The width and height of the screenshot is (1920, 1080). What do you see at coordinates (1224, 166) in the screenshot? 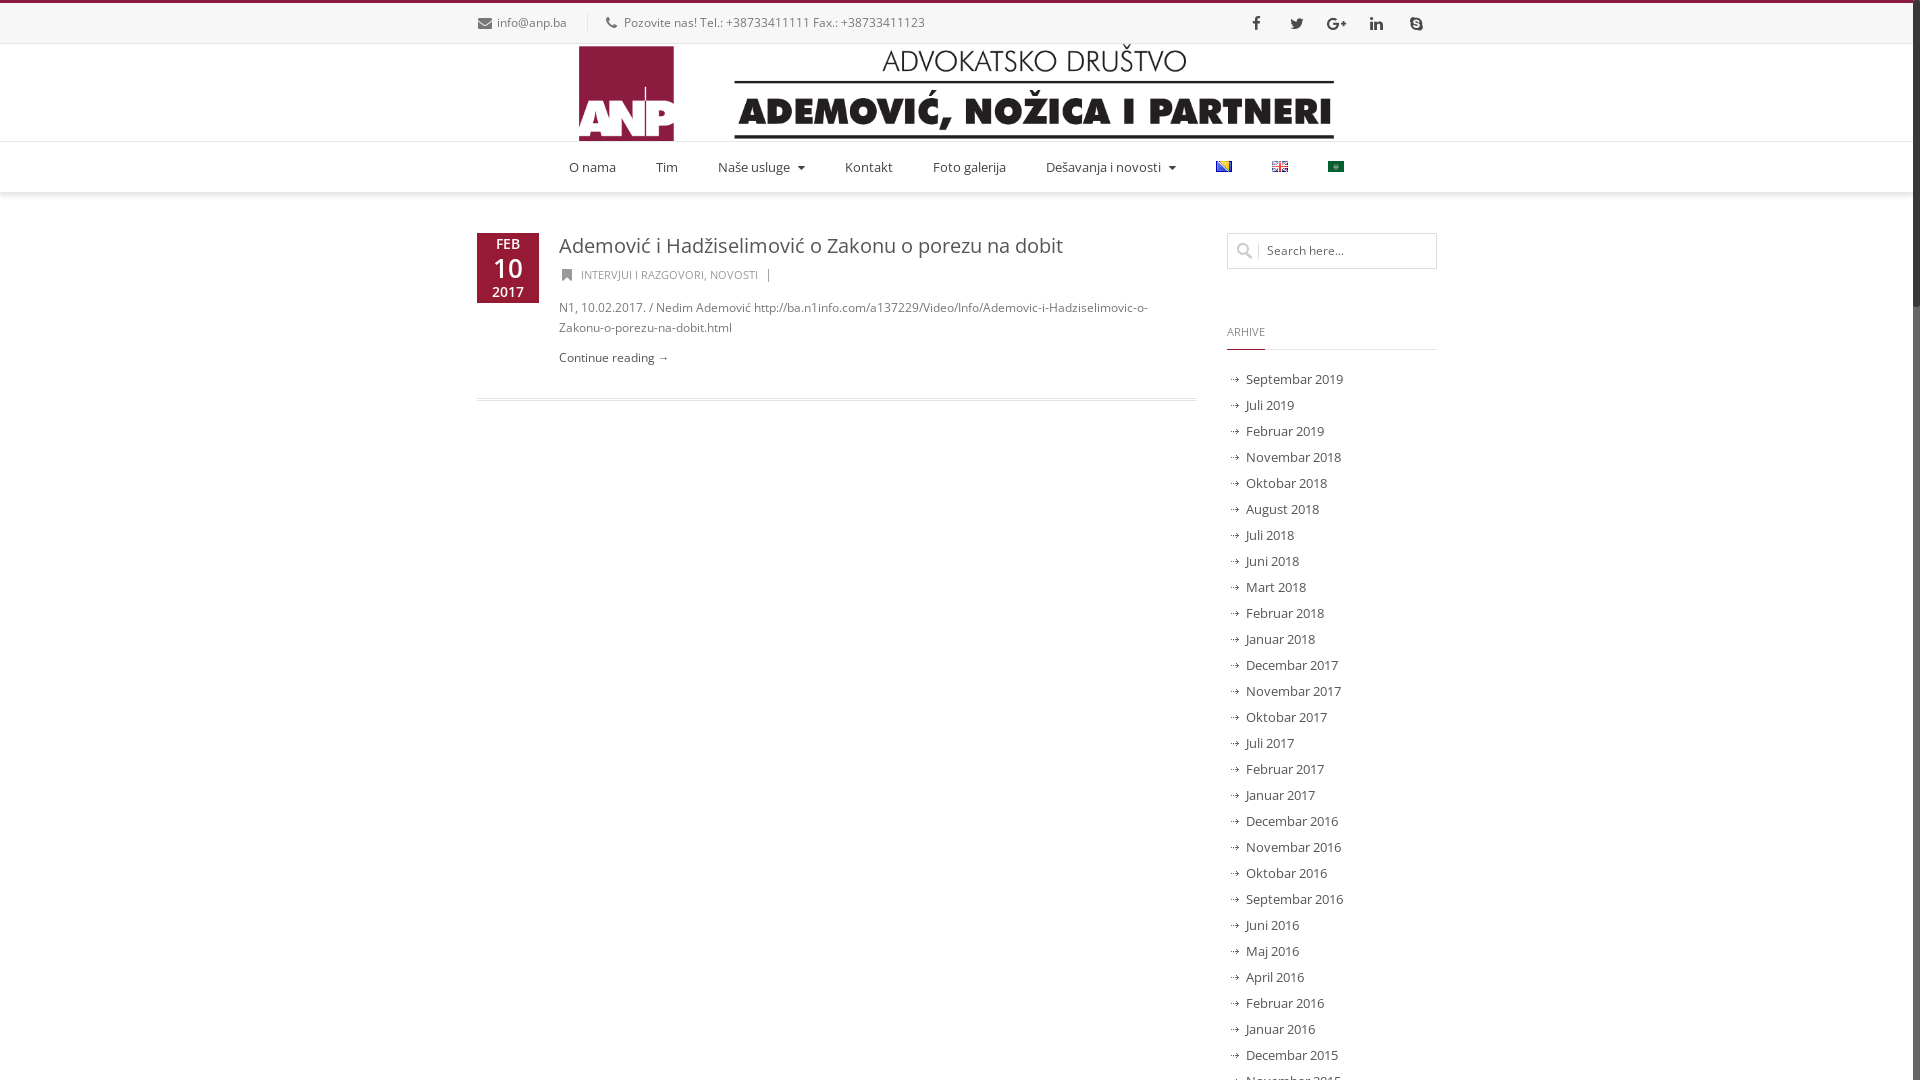
I see `Bosanski` at bounding box center [1224, 166].